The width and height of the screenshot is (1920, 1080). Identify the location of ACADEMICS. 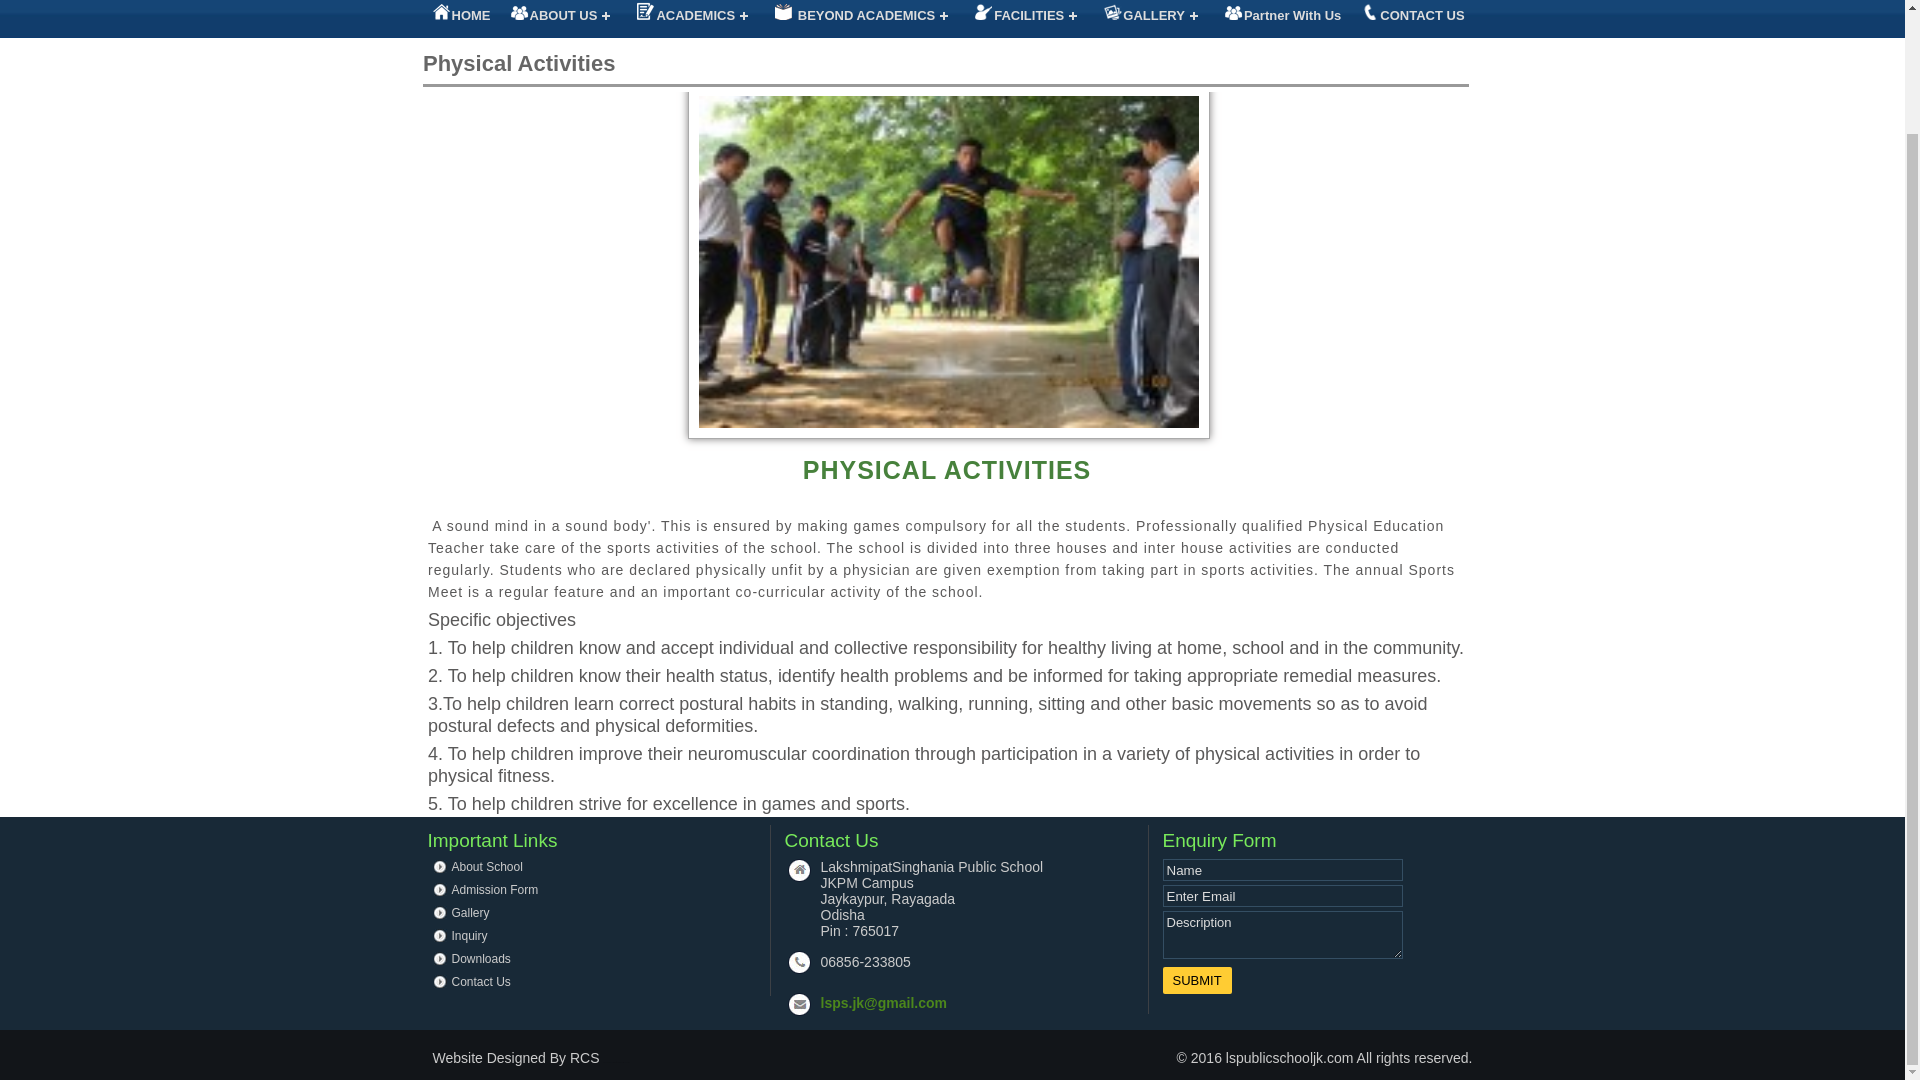
(696, 18).